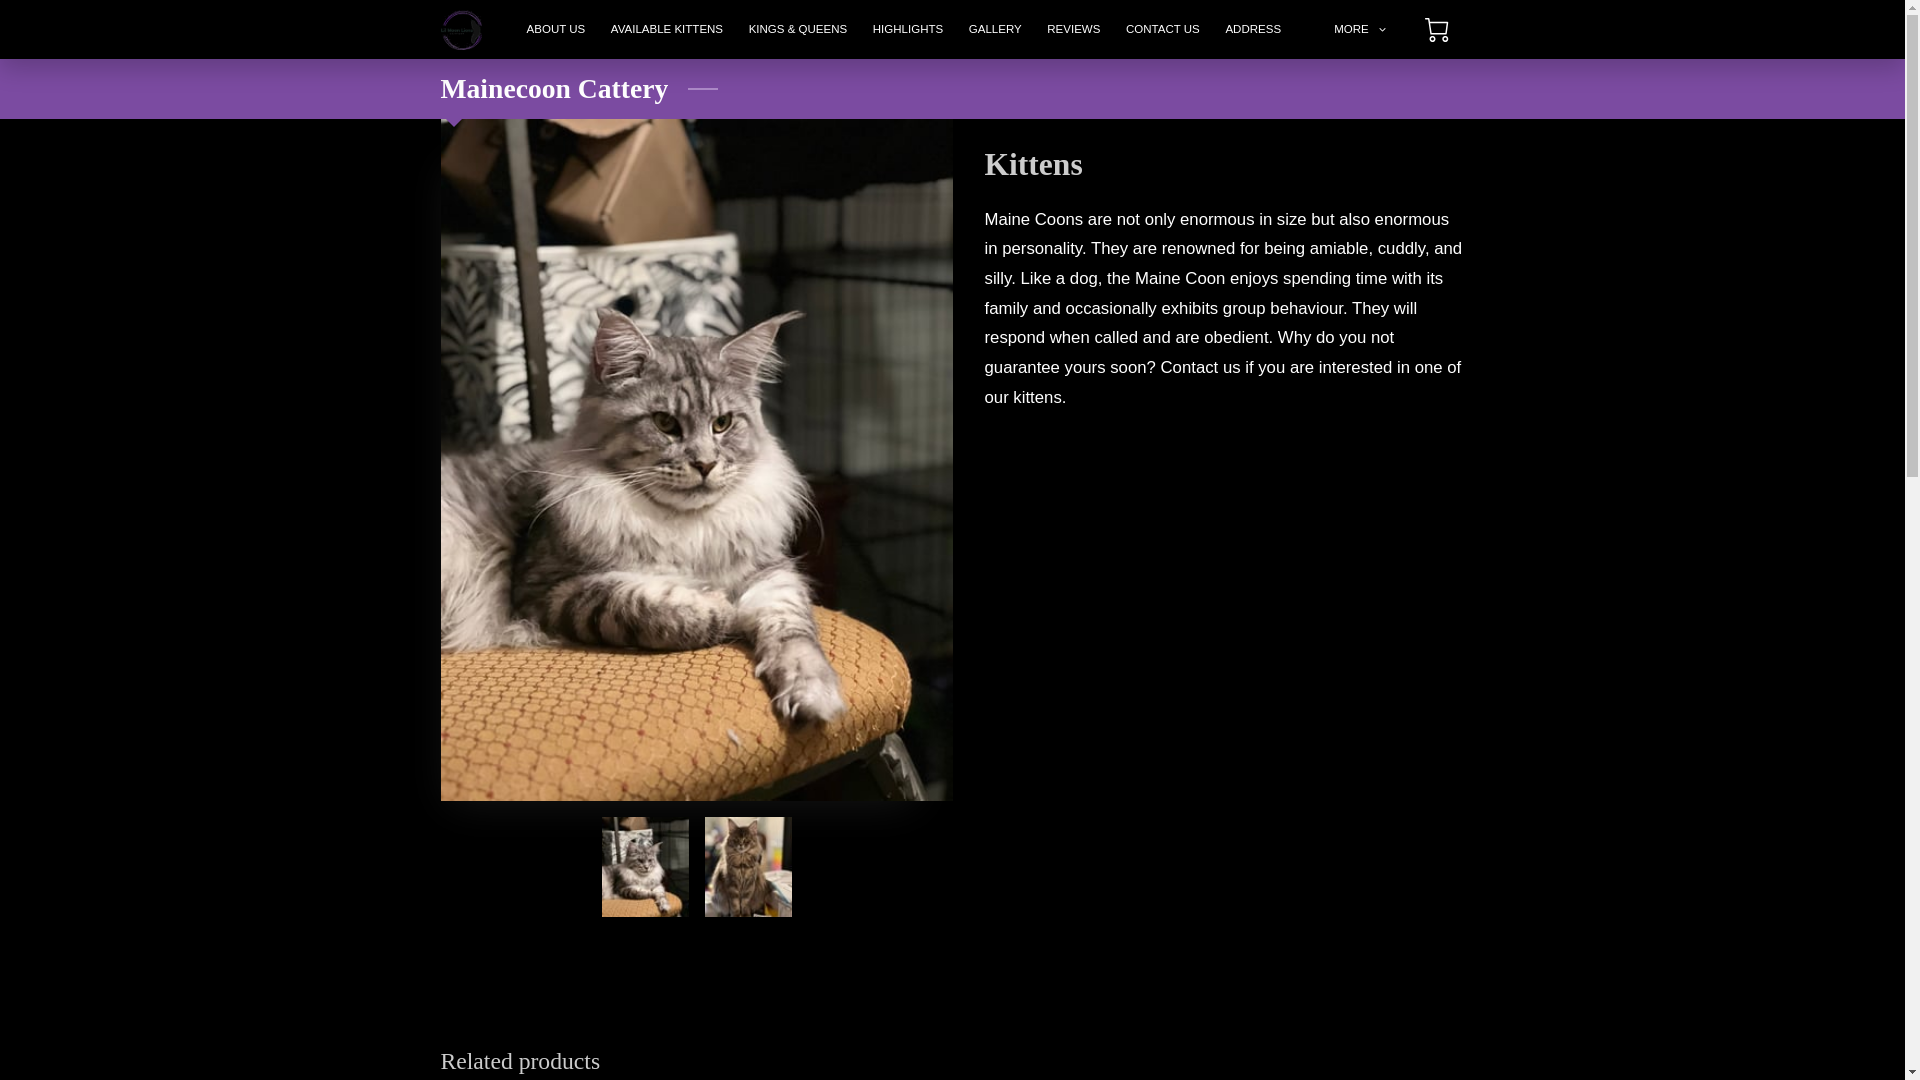 The width and height of the screenshot is (1920, 1080). What do you see at coordinates (1074, 30) in the screenshot?
I see `REVIEWS` at bounding box center [1074, 30].